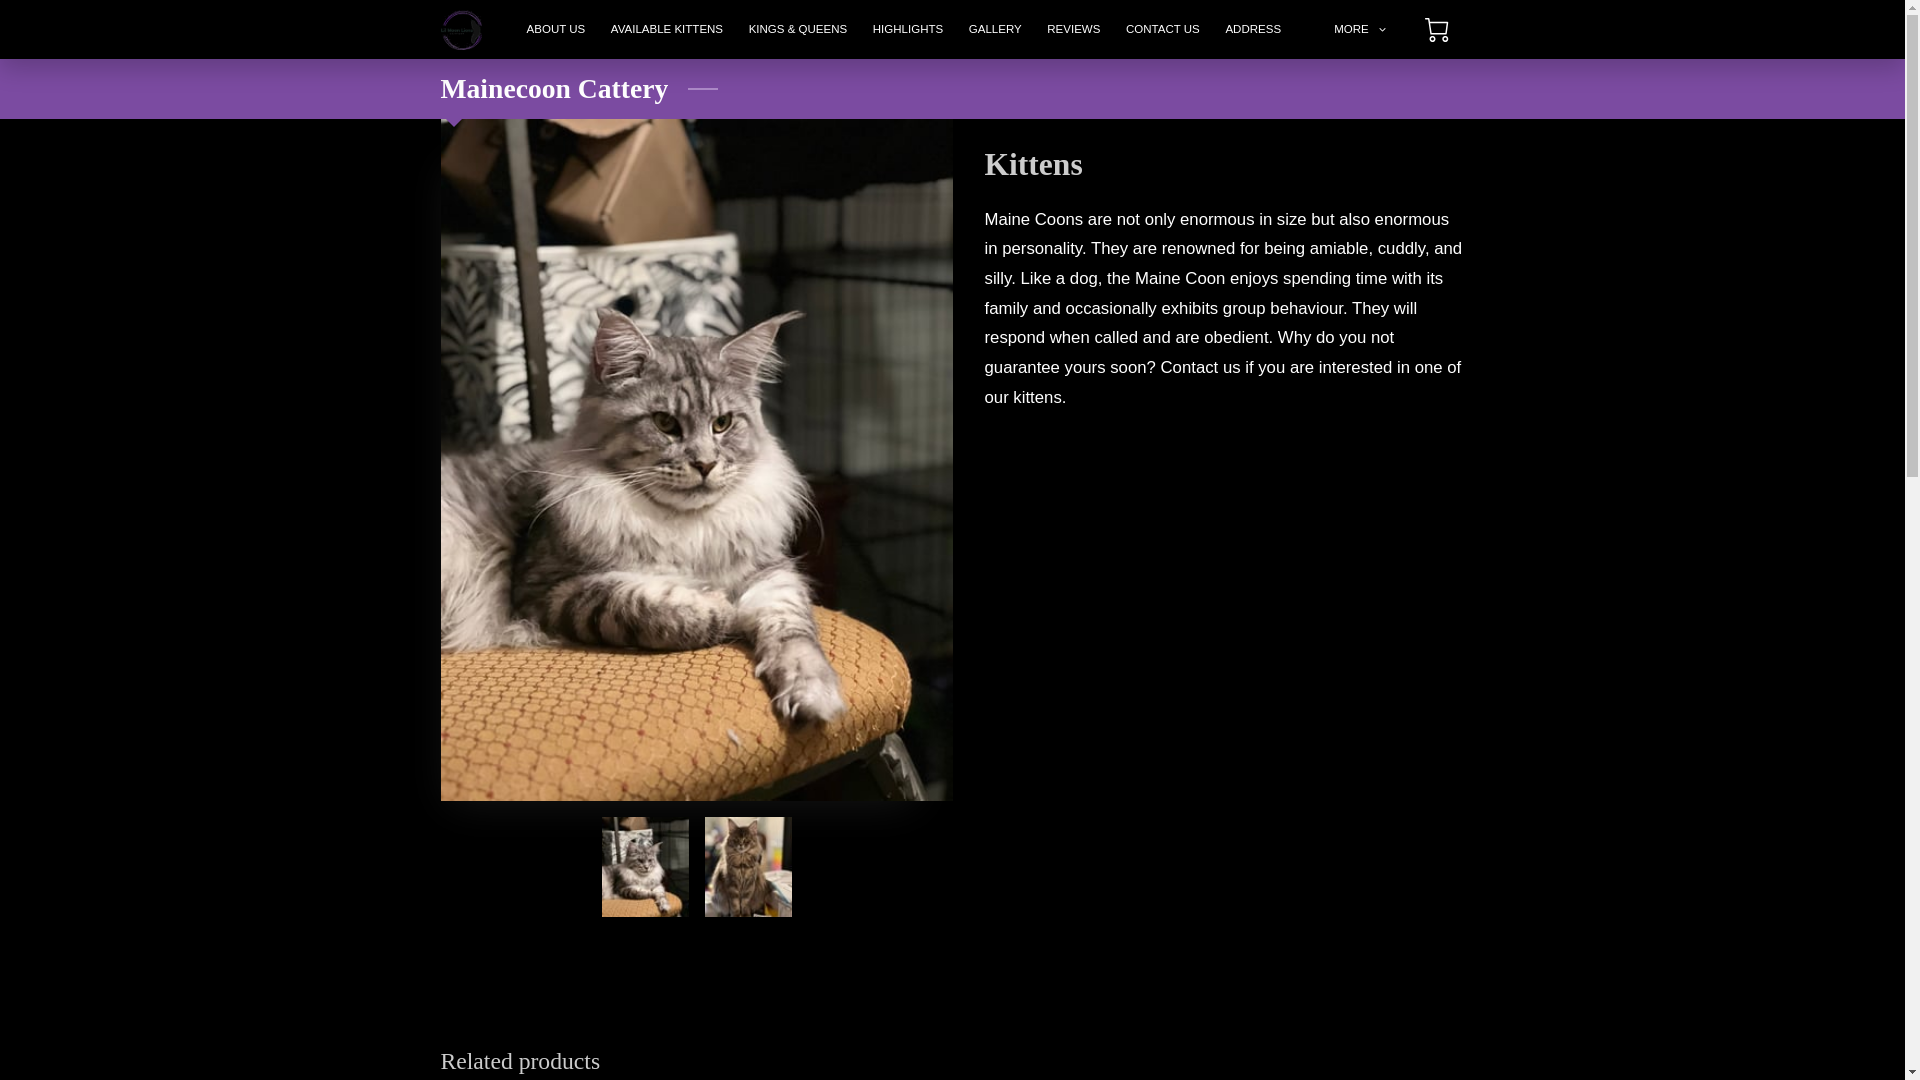 The width and height of the screenshot is (1920, 1080). What do you see at coordinates (1074, 30) in the screenshot?
I see `REVIEWS` at bounding box center [1074, 30].